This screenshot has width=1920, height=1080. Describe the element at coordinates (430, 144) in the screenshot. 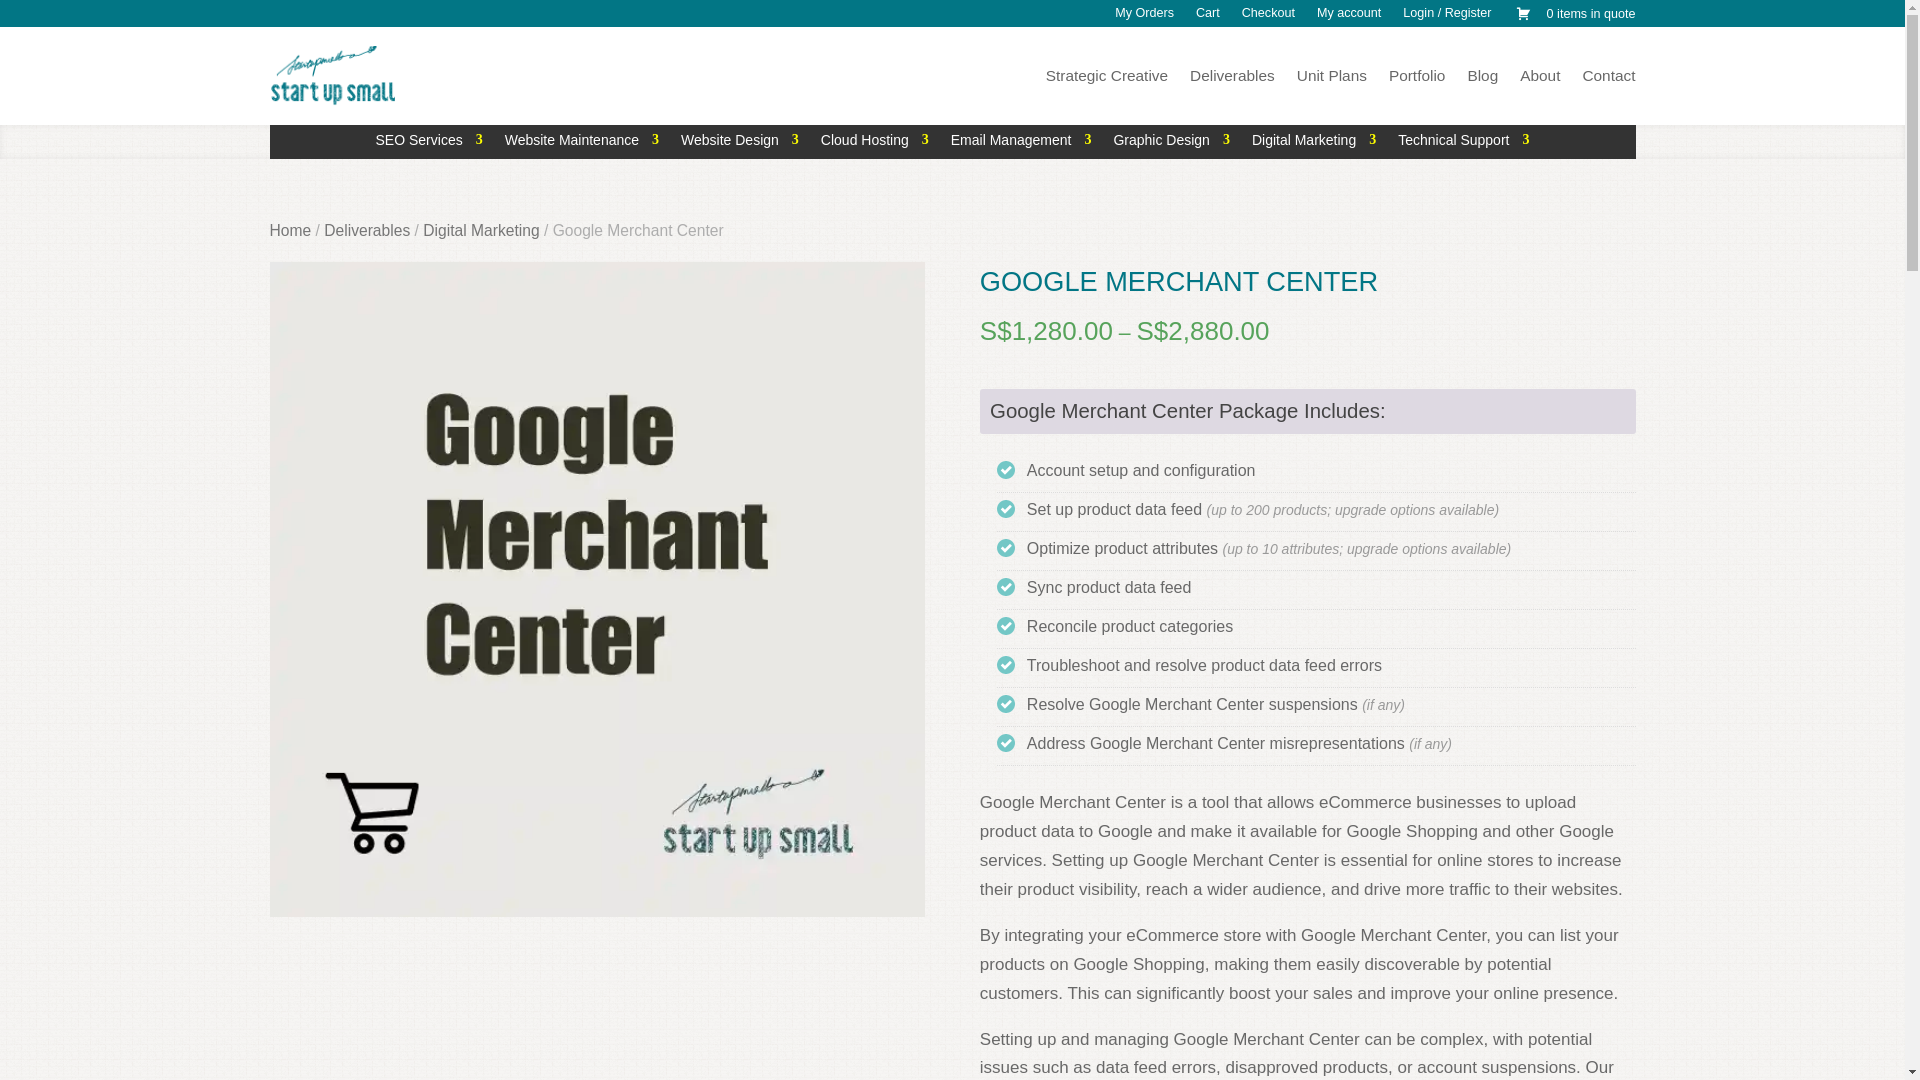

I see `SEO Services` at that location.